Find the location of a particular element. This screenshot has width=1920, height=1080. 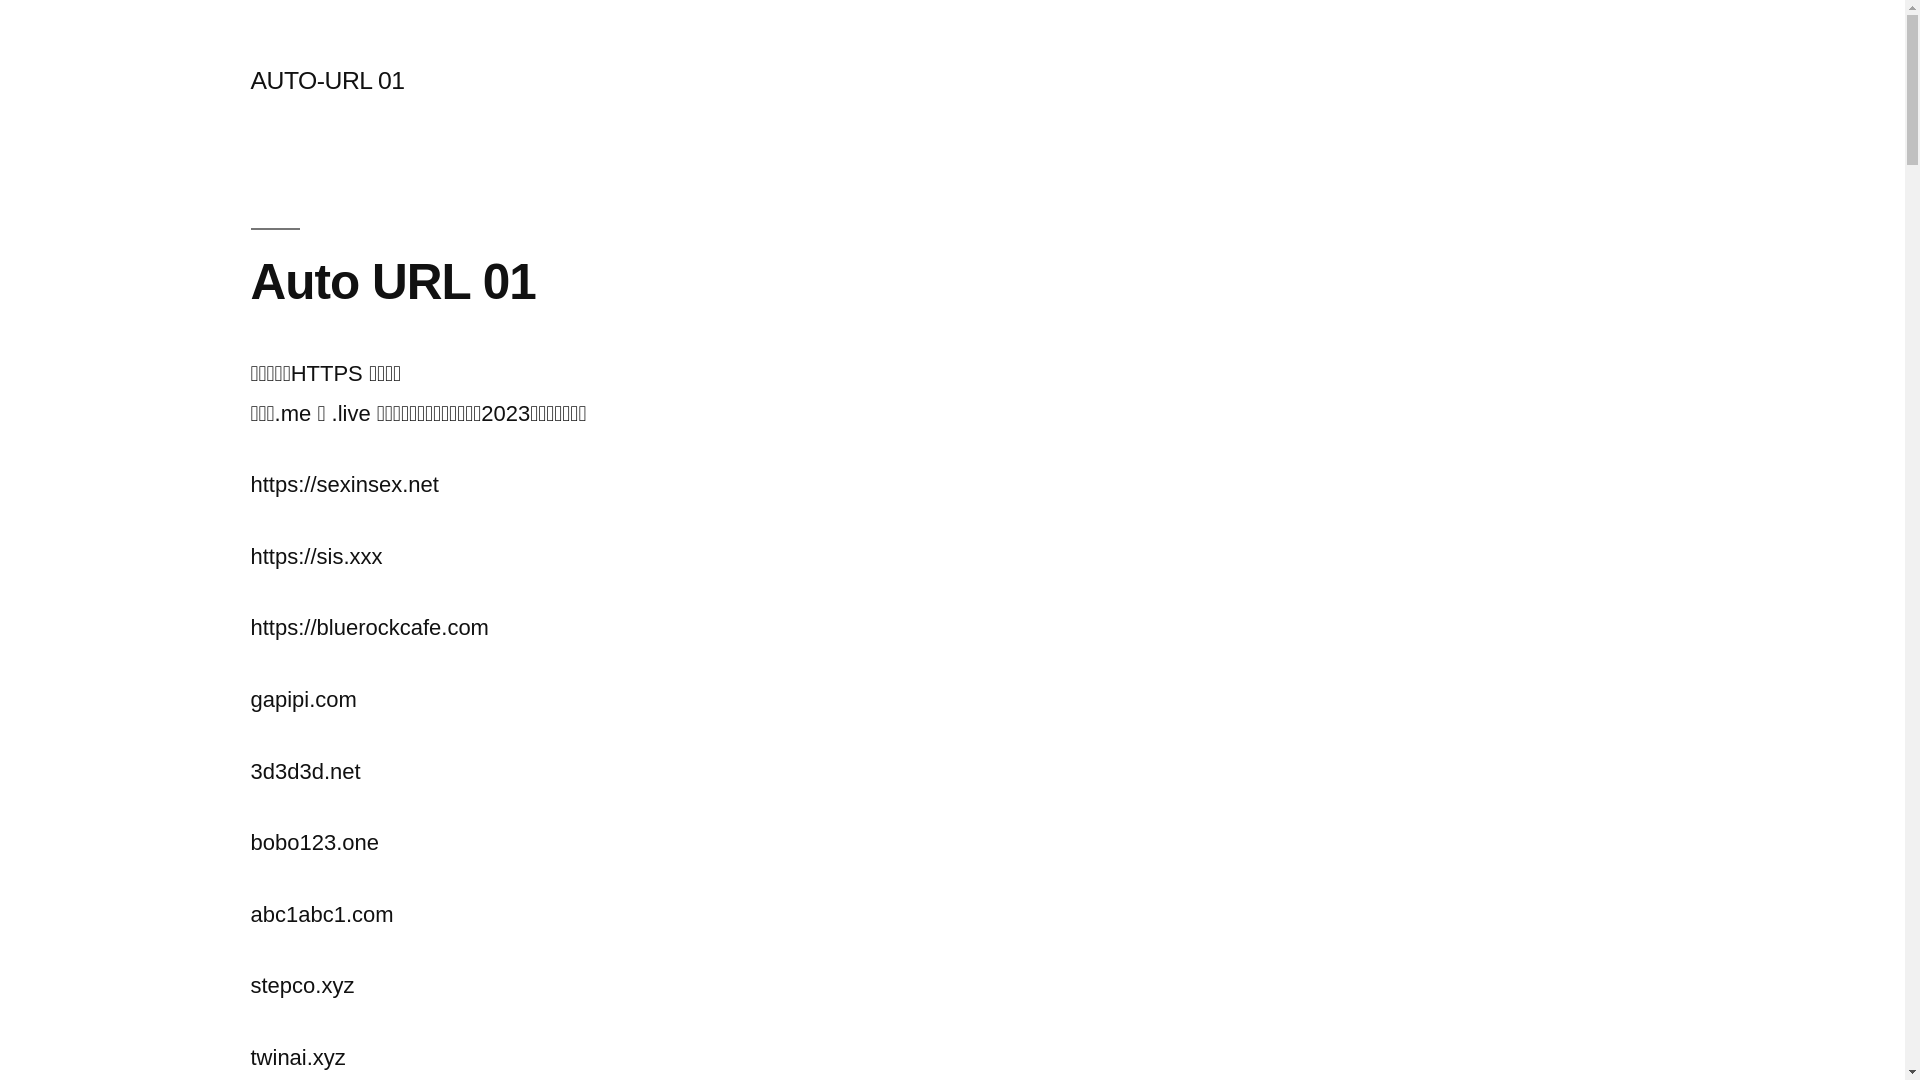

Auto URL 01 is located at coordinates (392, 282).